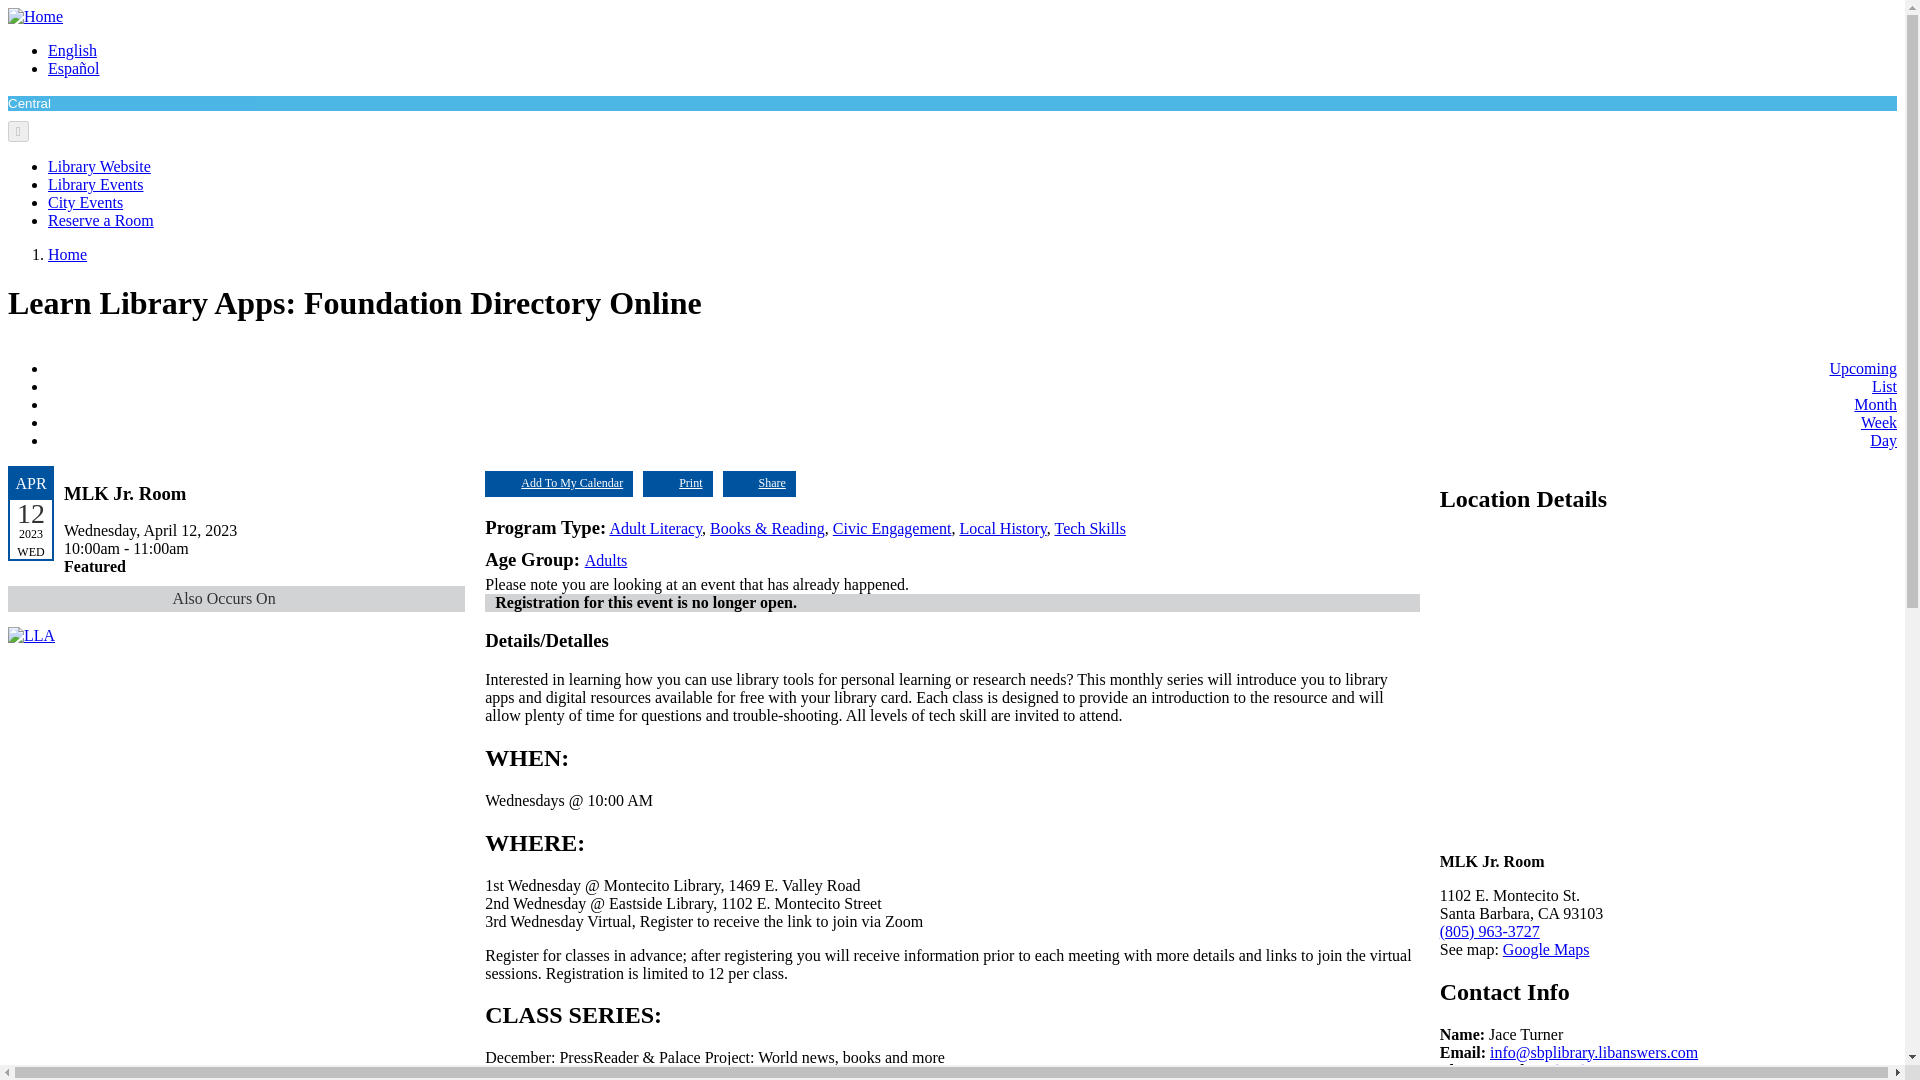 Image resolution: width=1920 pixels, height=1080 pixels. I want to click on Library Website, so click(100, 166).